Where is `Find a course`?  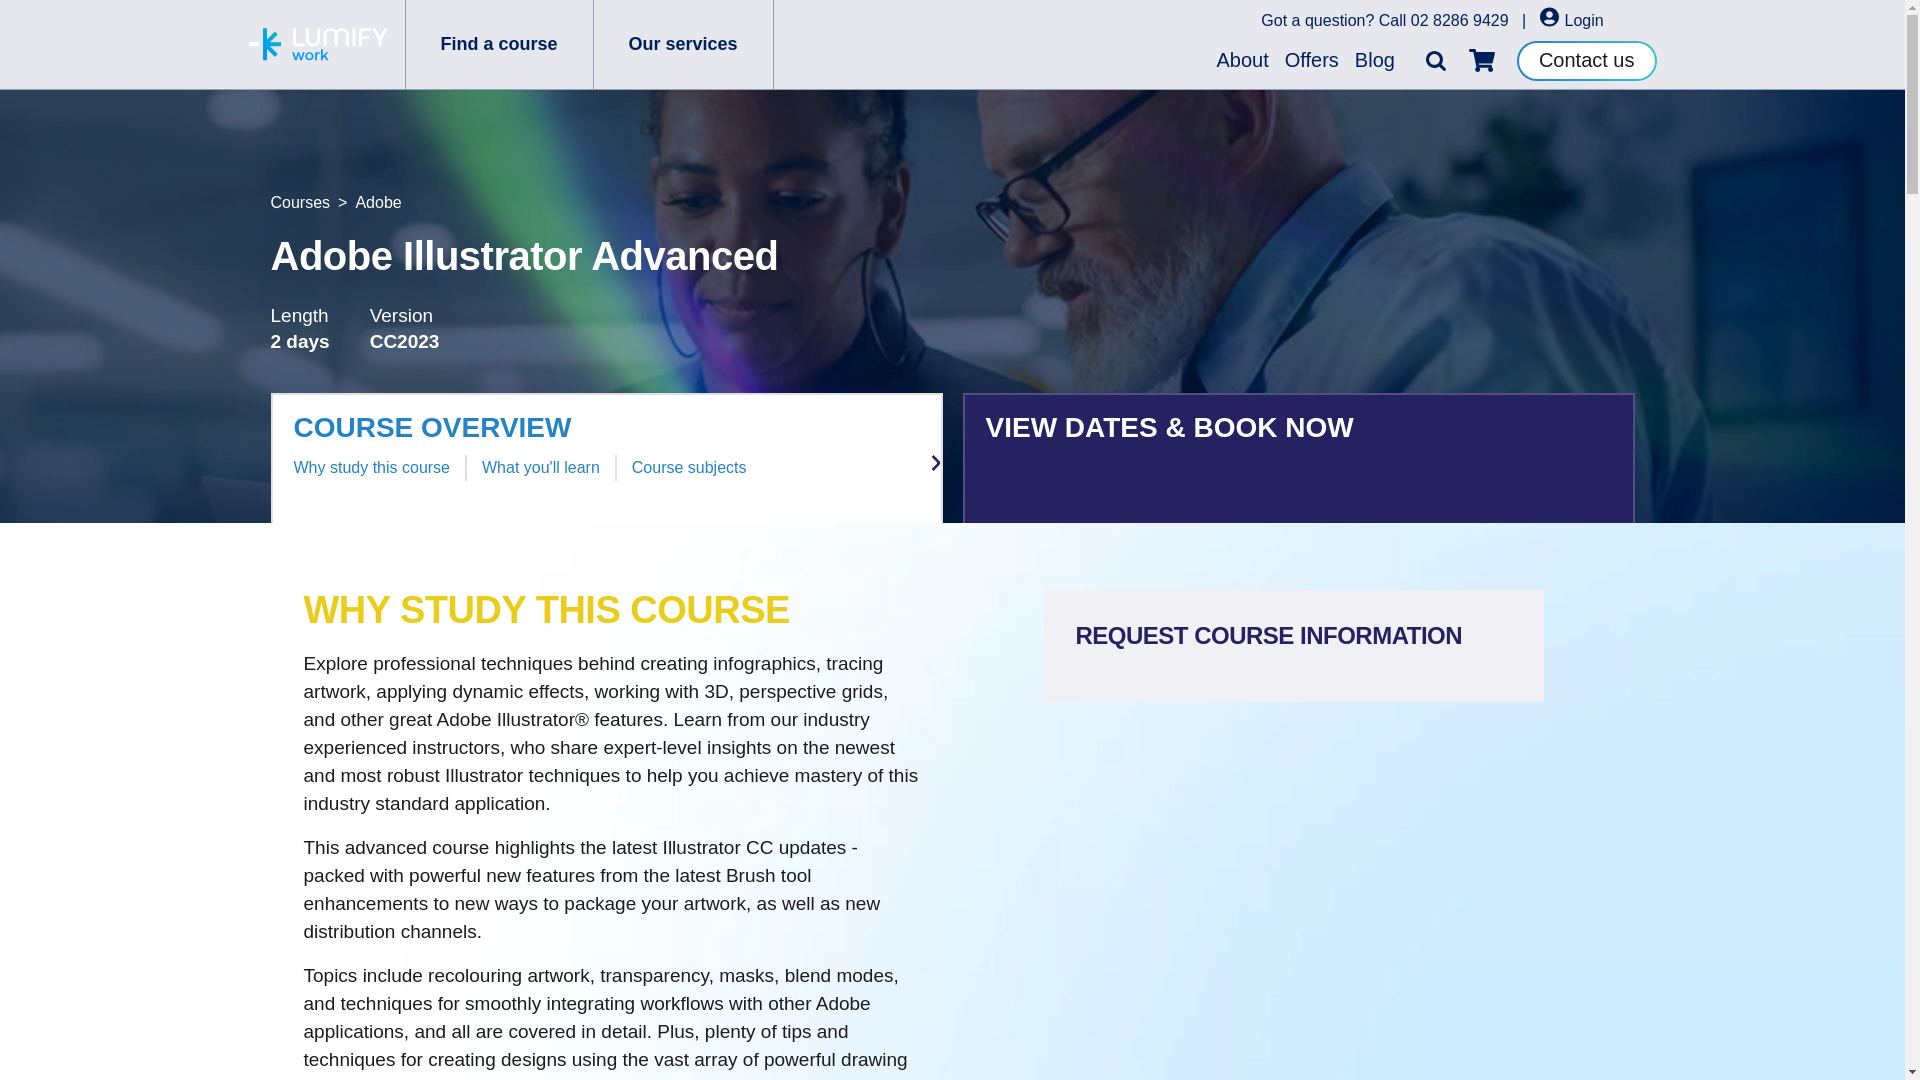
Find a course is located at coordinates (499, 44).